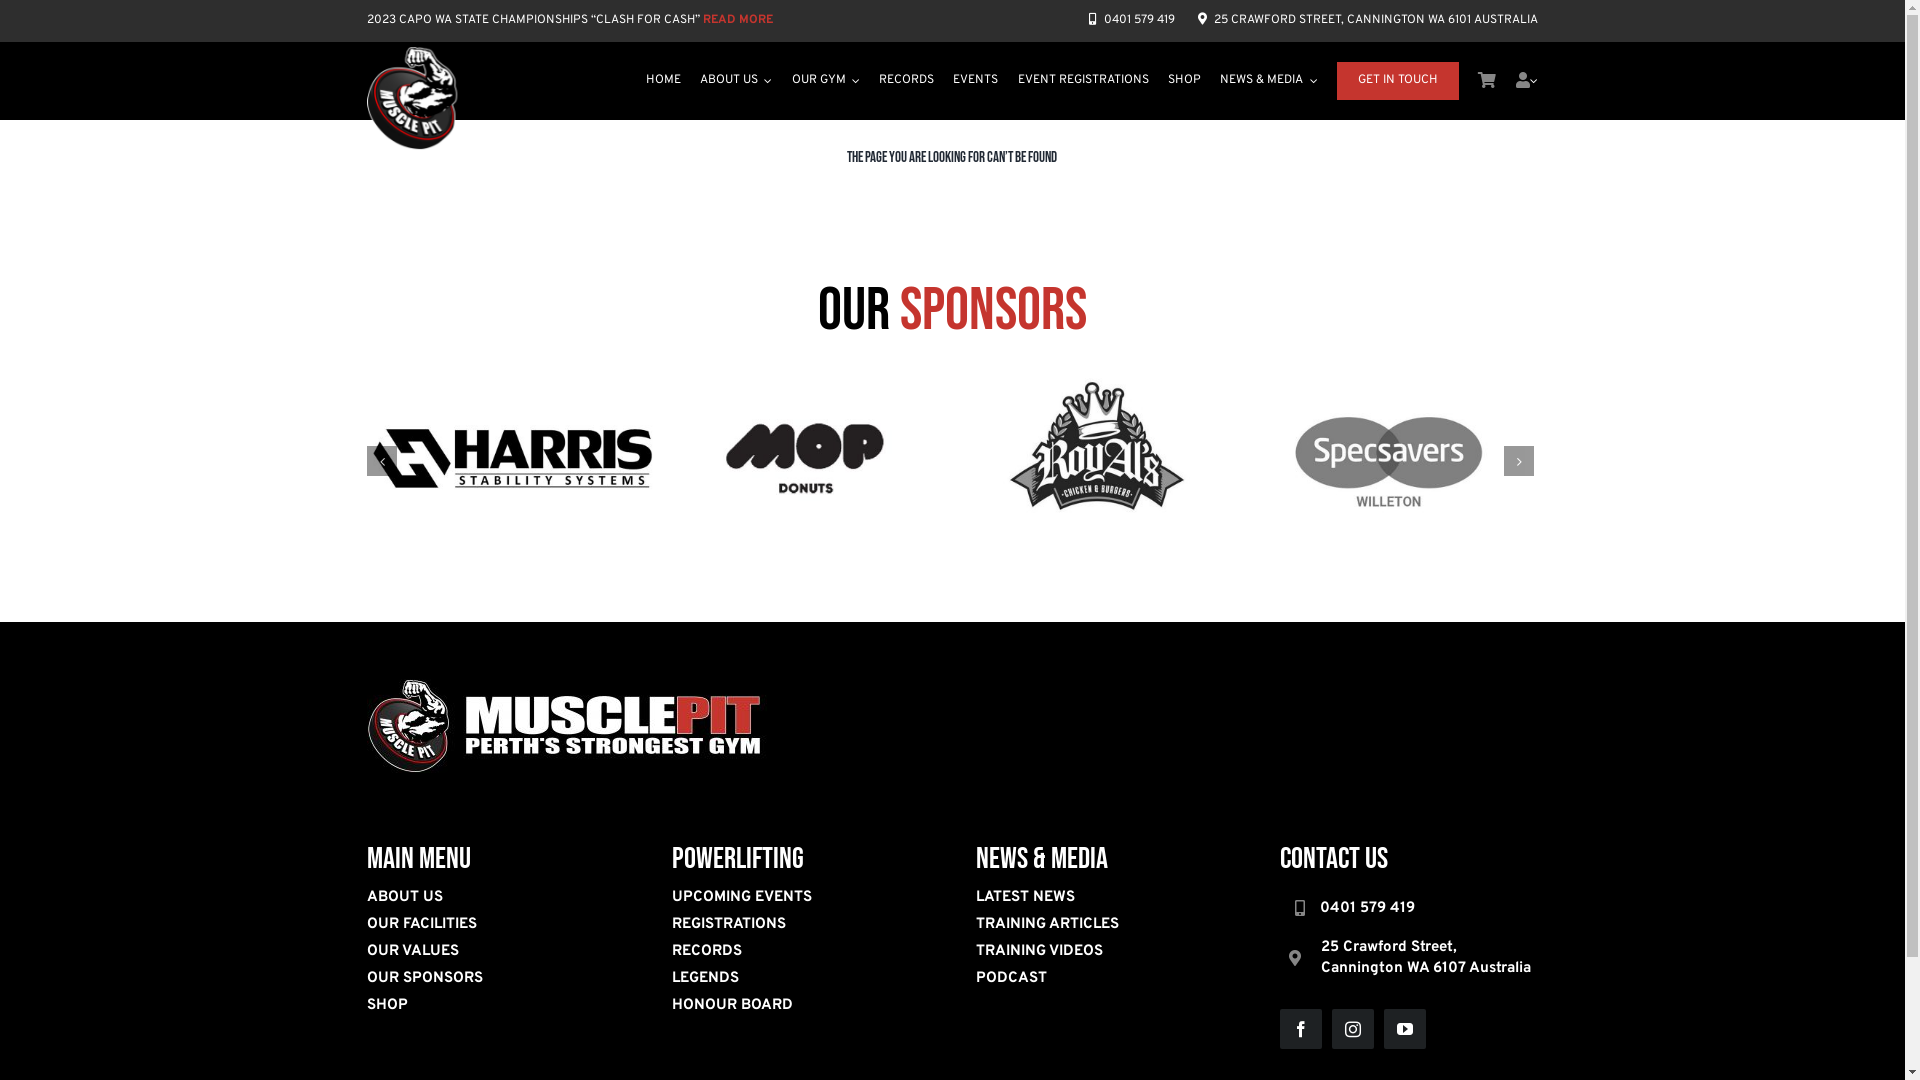 The image size is (1920, 1080). Describe the element at coordinates (664, 81) in the screenshot. I see `HOME` at that location.